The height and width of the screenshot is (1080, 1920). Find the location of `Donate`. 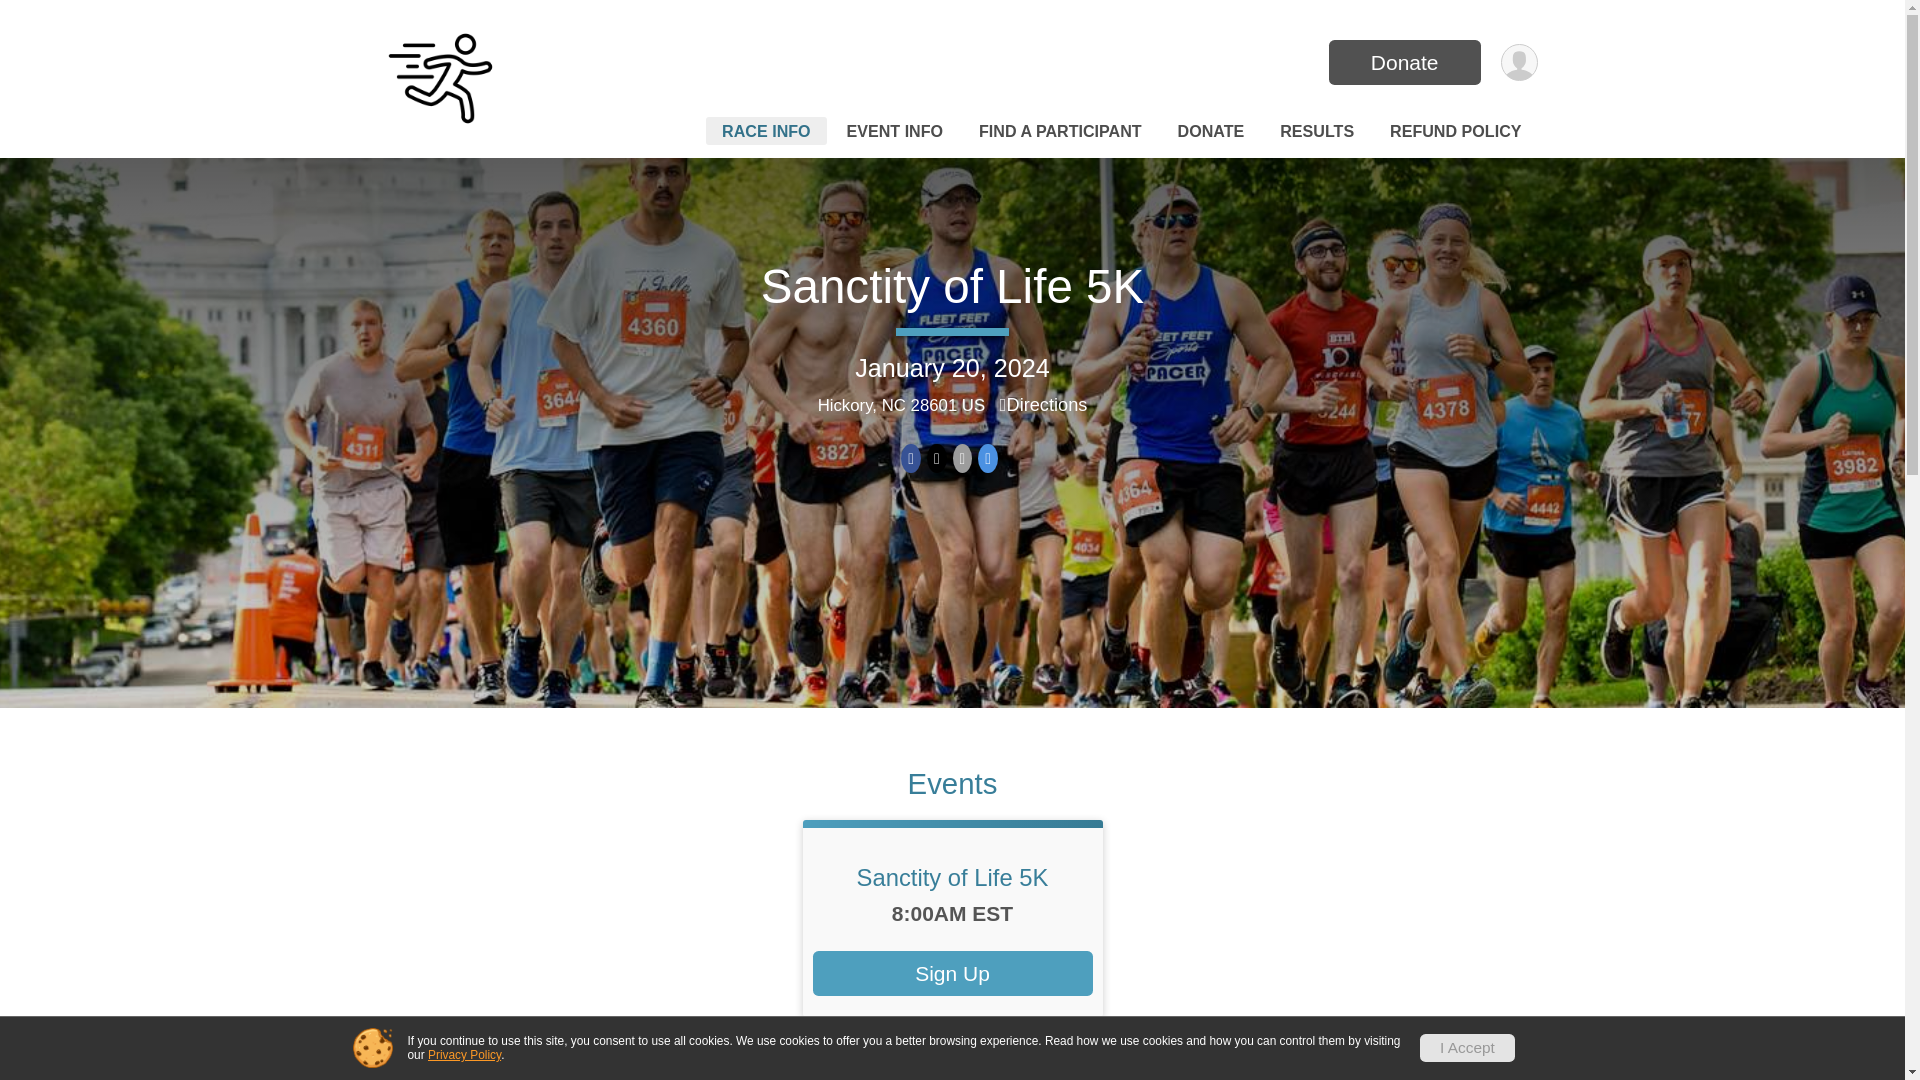

Donate is located at coordinates (1404, 62).